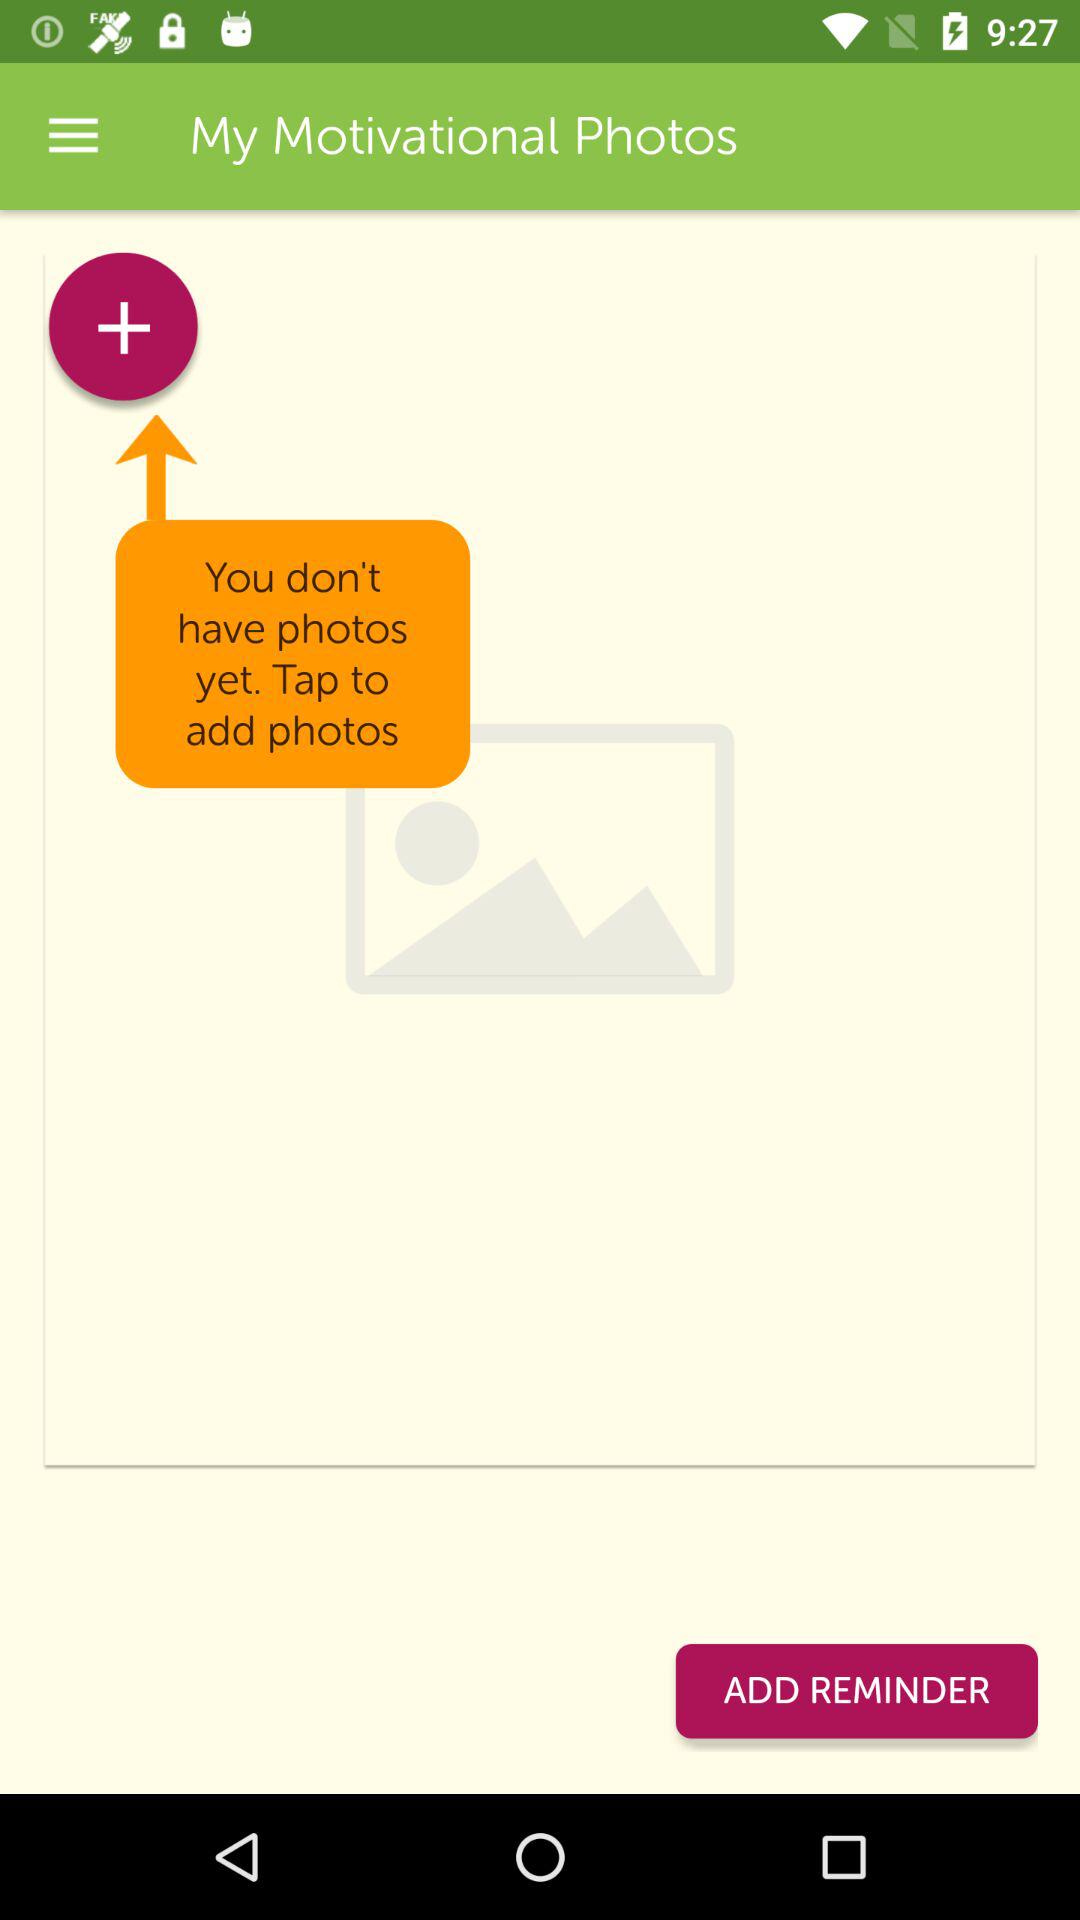  What do you see at coordinates (856, 1690) in the screenshot?
I see `swipe to add reminder item` at bounding box center [856, 1690].